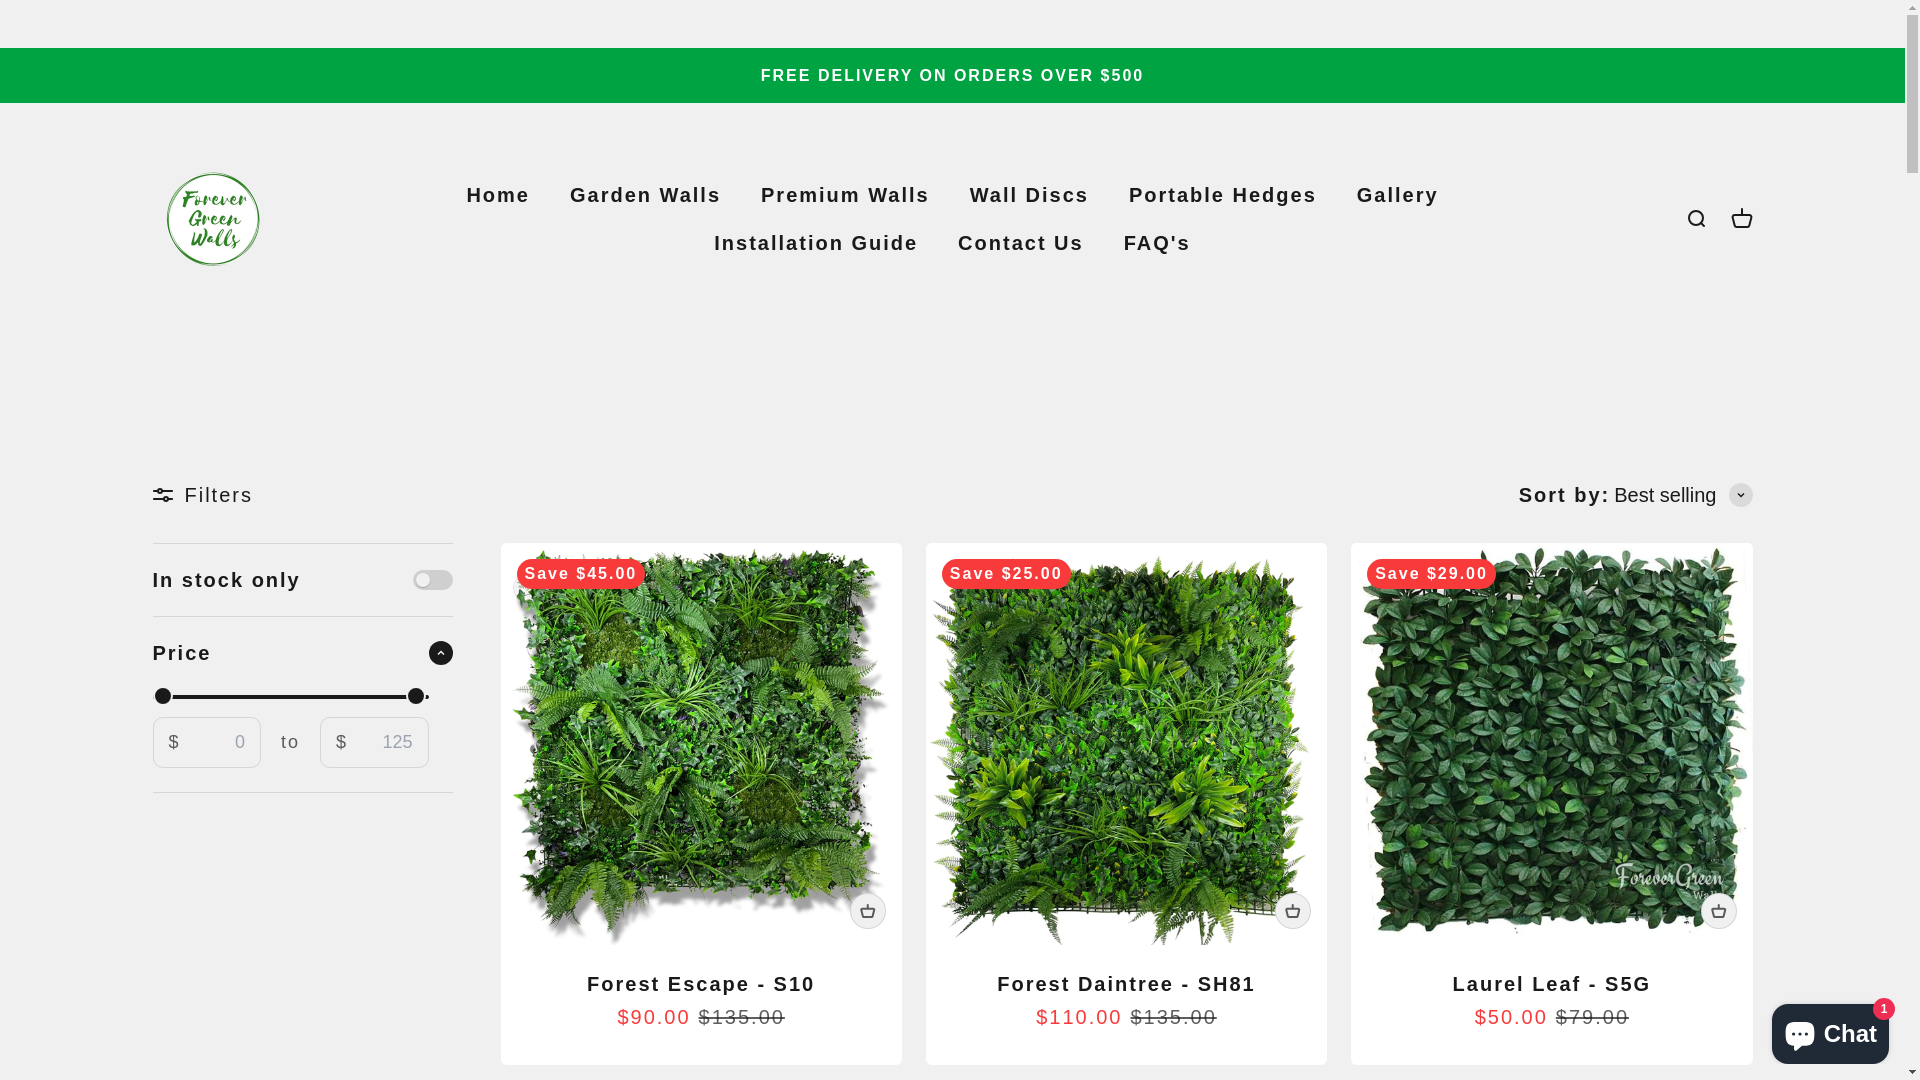  I want to click on Forest Daintree - SH81, so click(1126, 984).